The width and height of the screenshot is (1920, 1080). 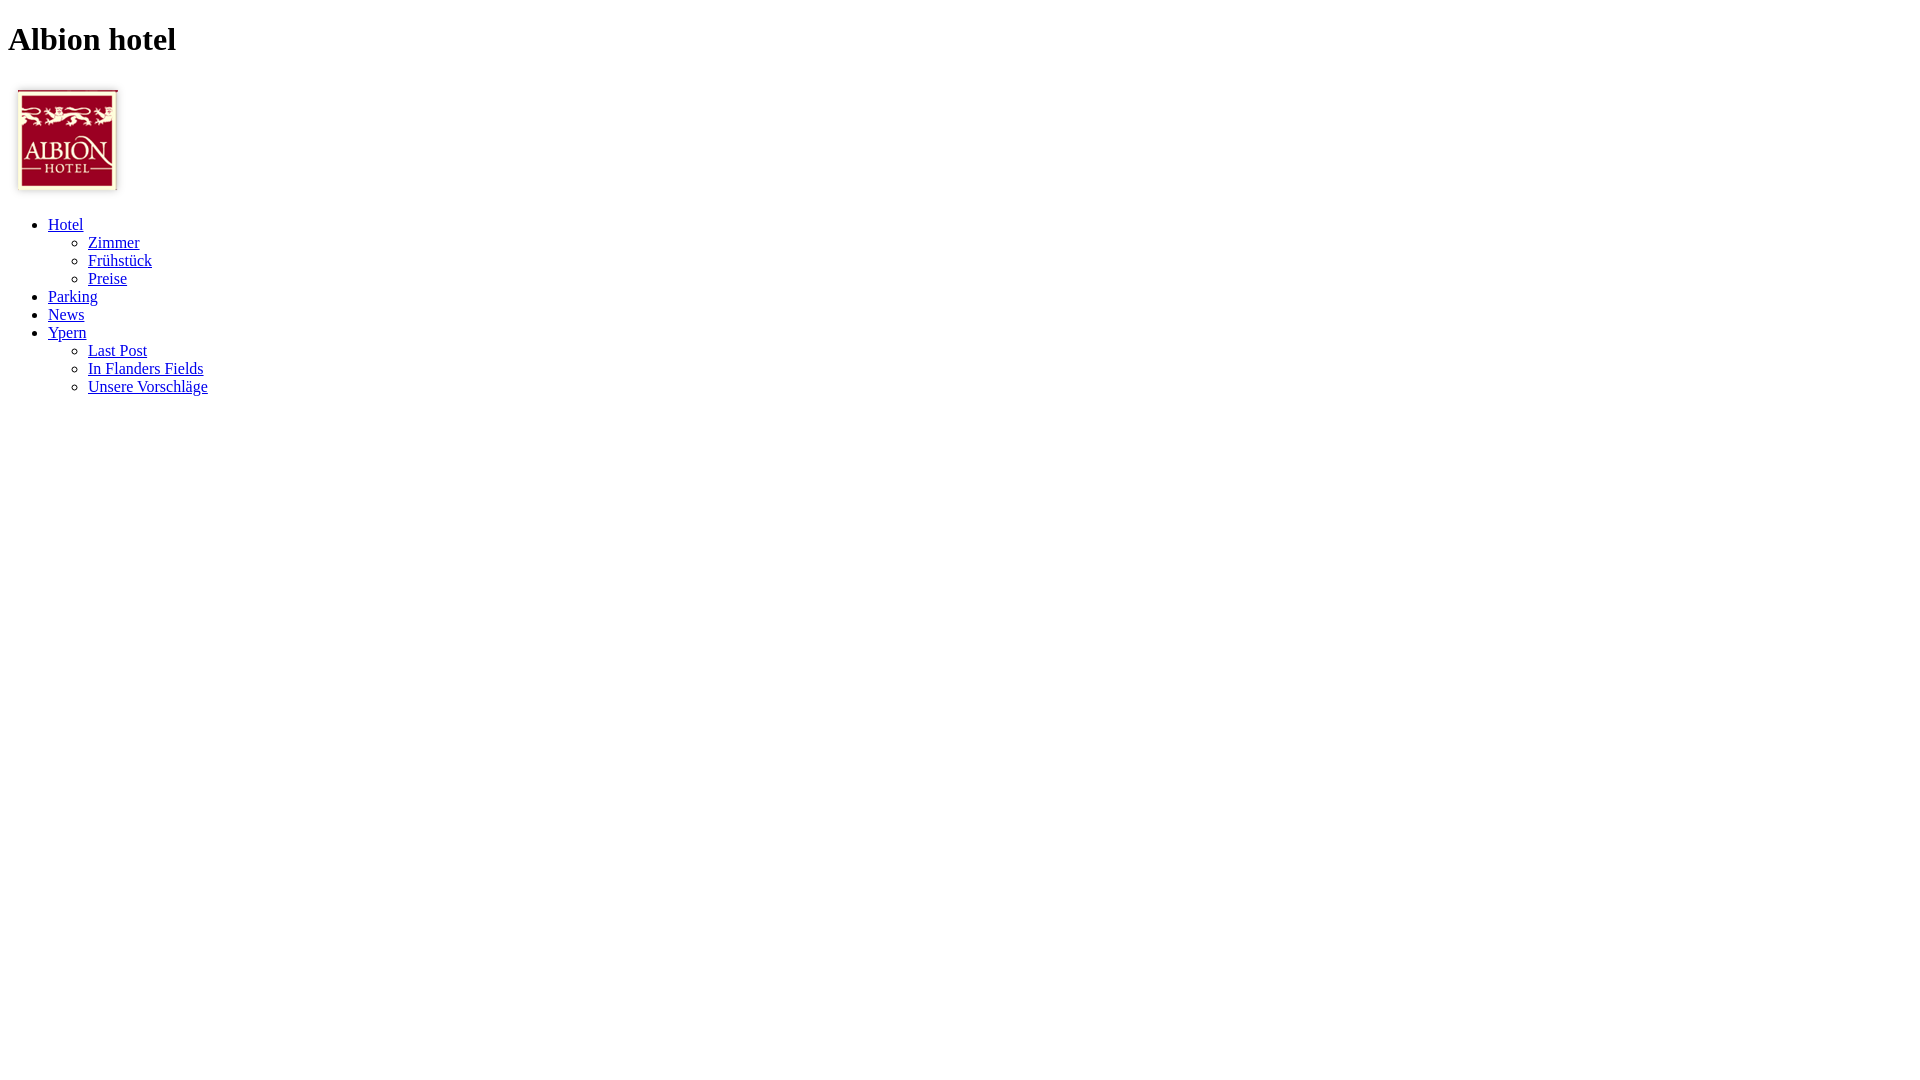 What do you see at coordinates (108, 278) in the screenshot?
I see `Preise` at bounding box center [108, 278].